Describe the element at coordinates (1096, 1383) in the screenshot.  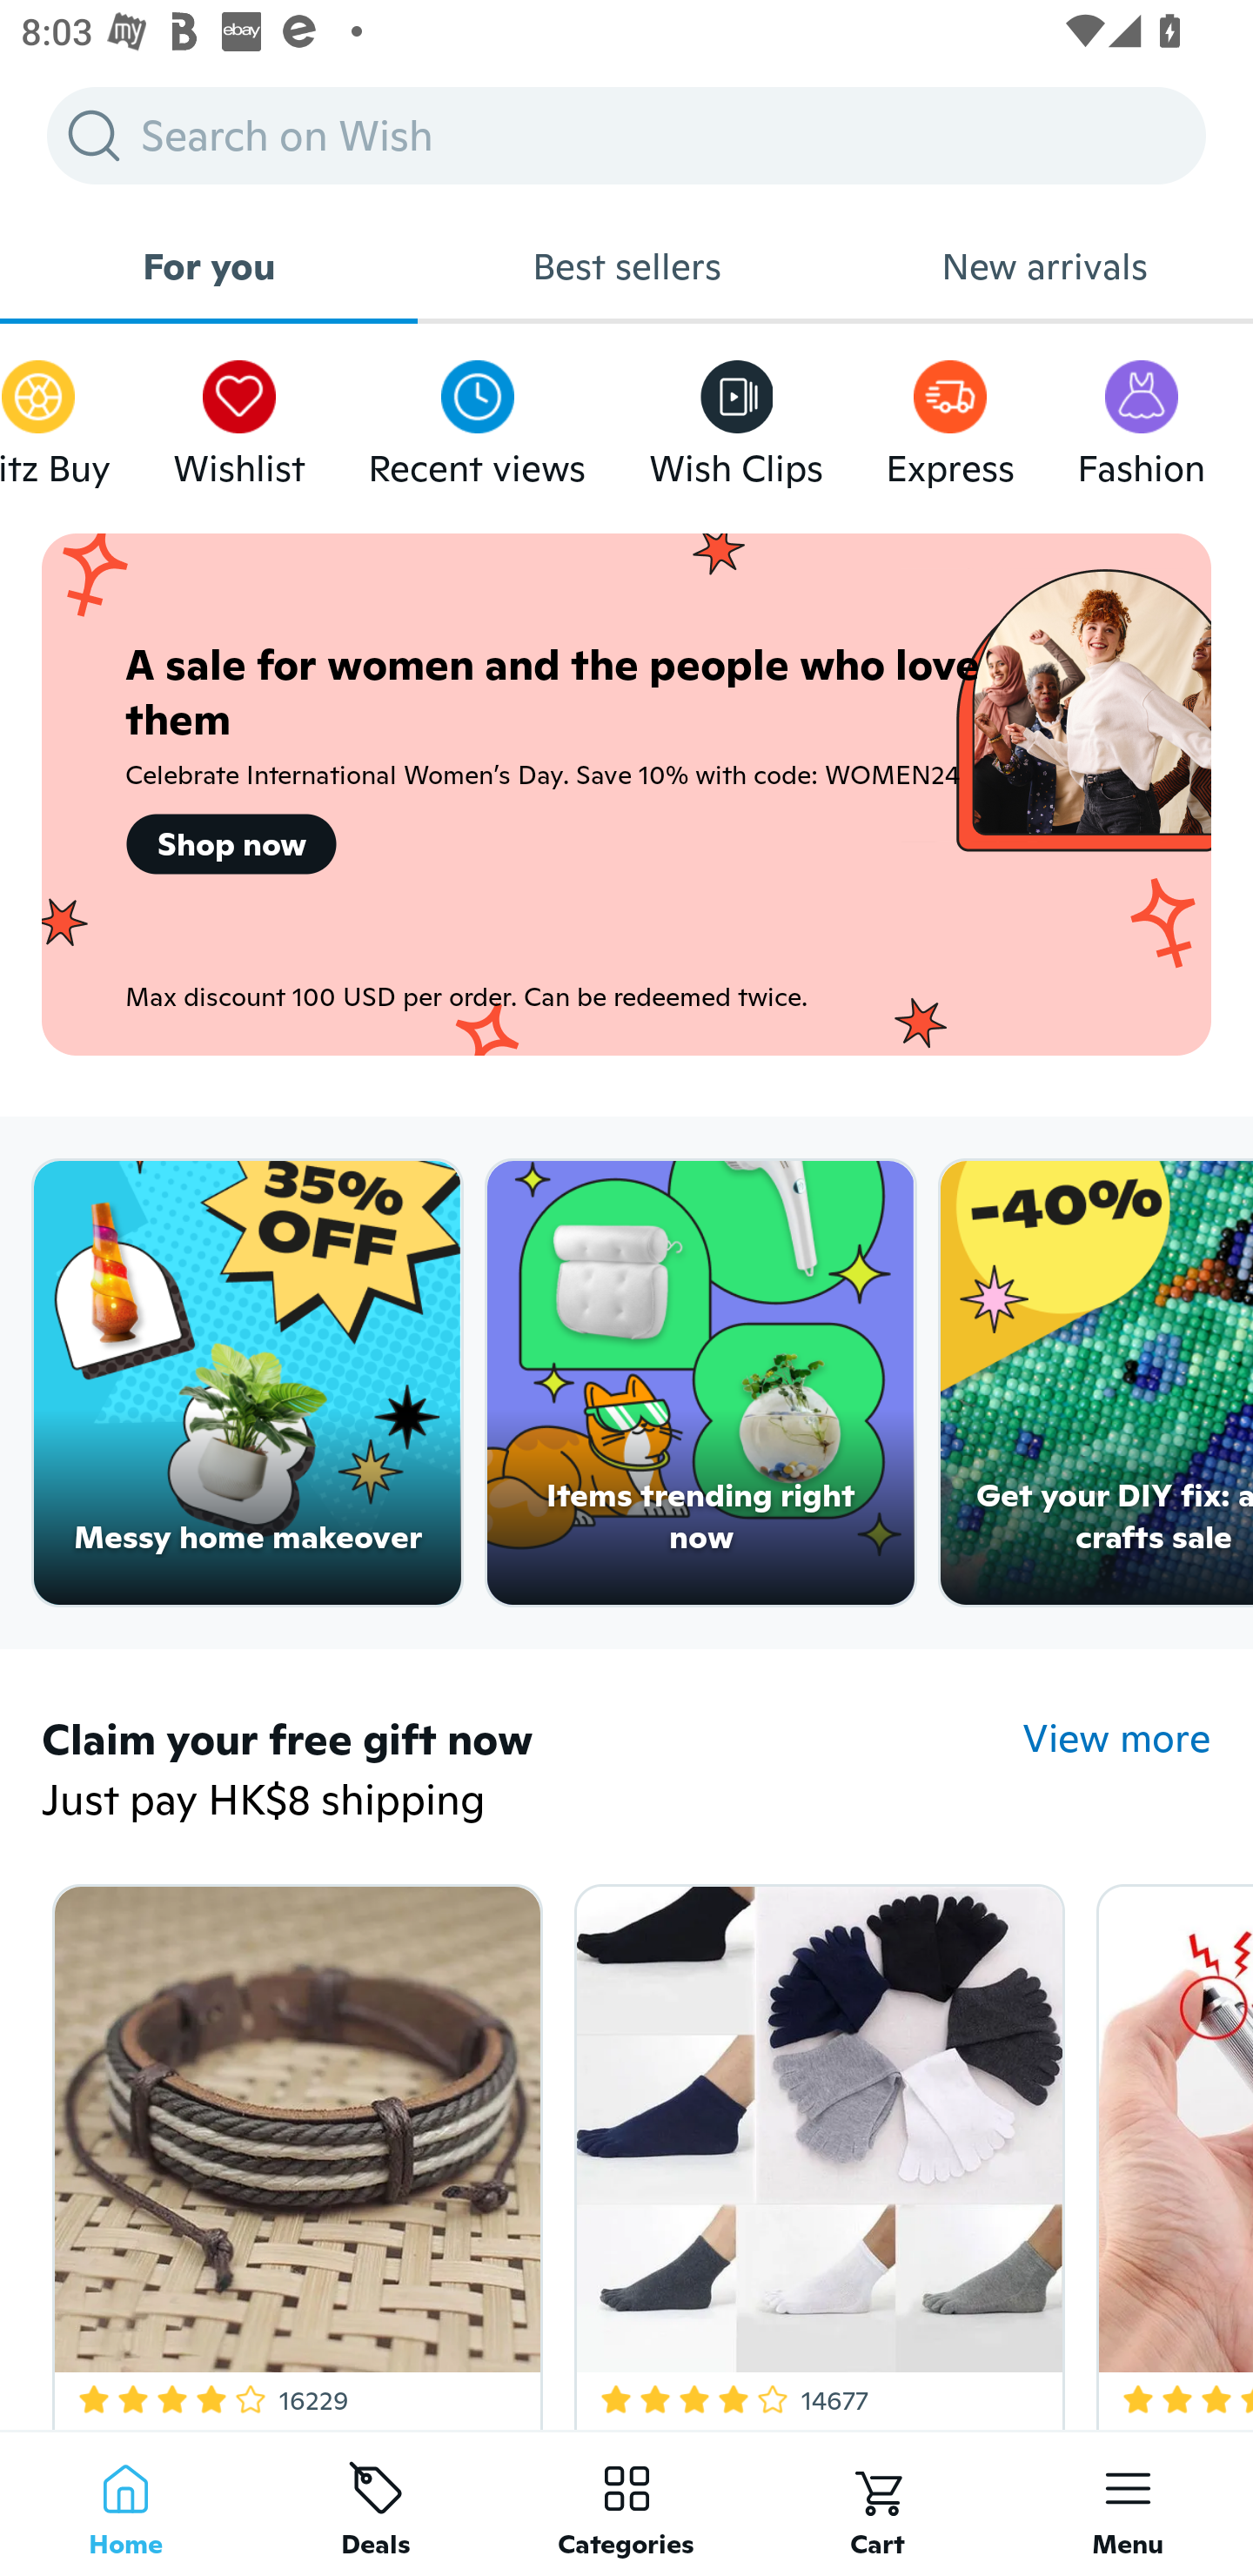
I see `Get your DIY fix: arts & crafts sale` at that location.